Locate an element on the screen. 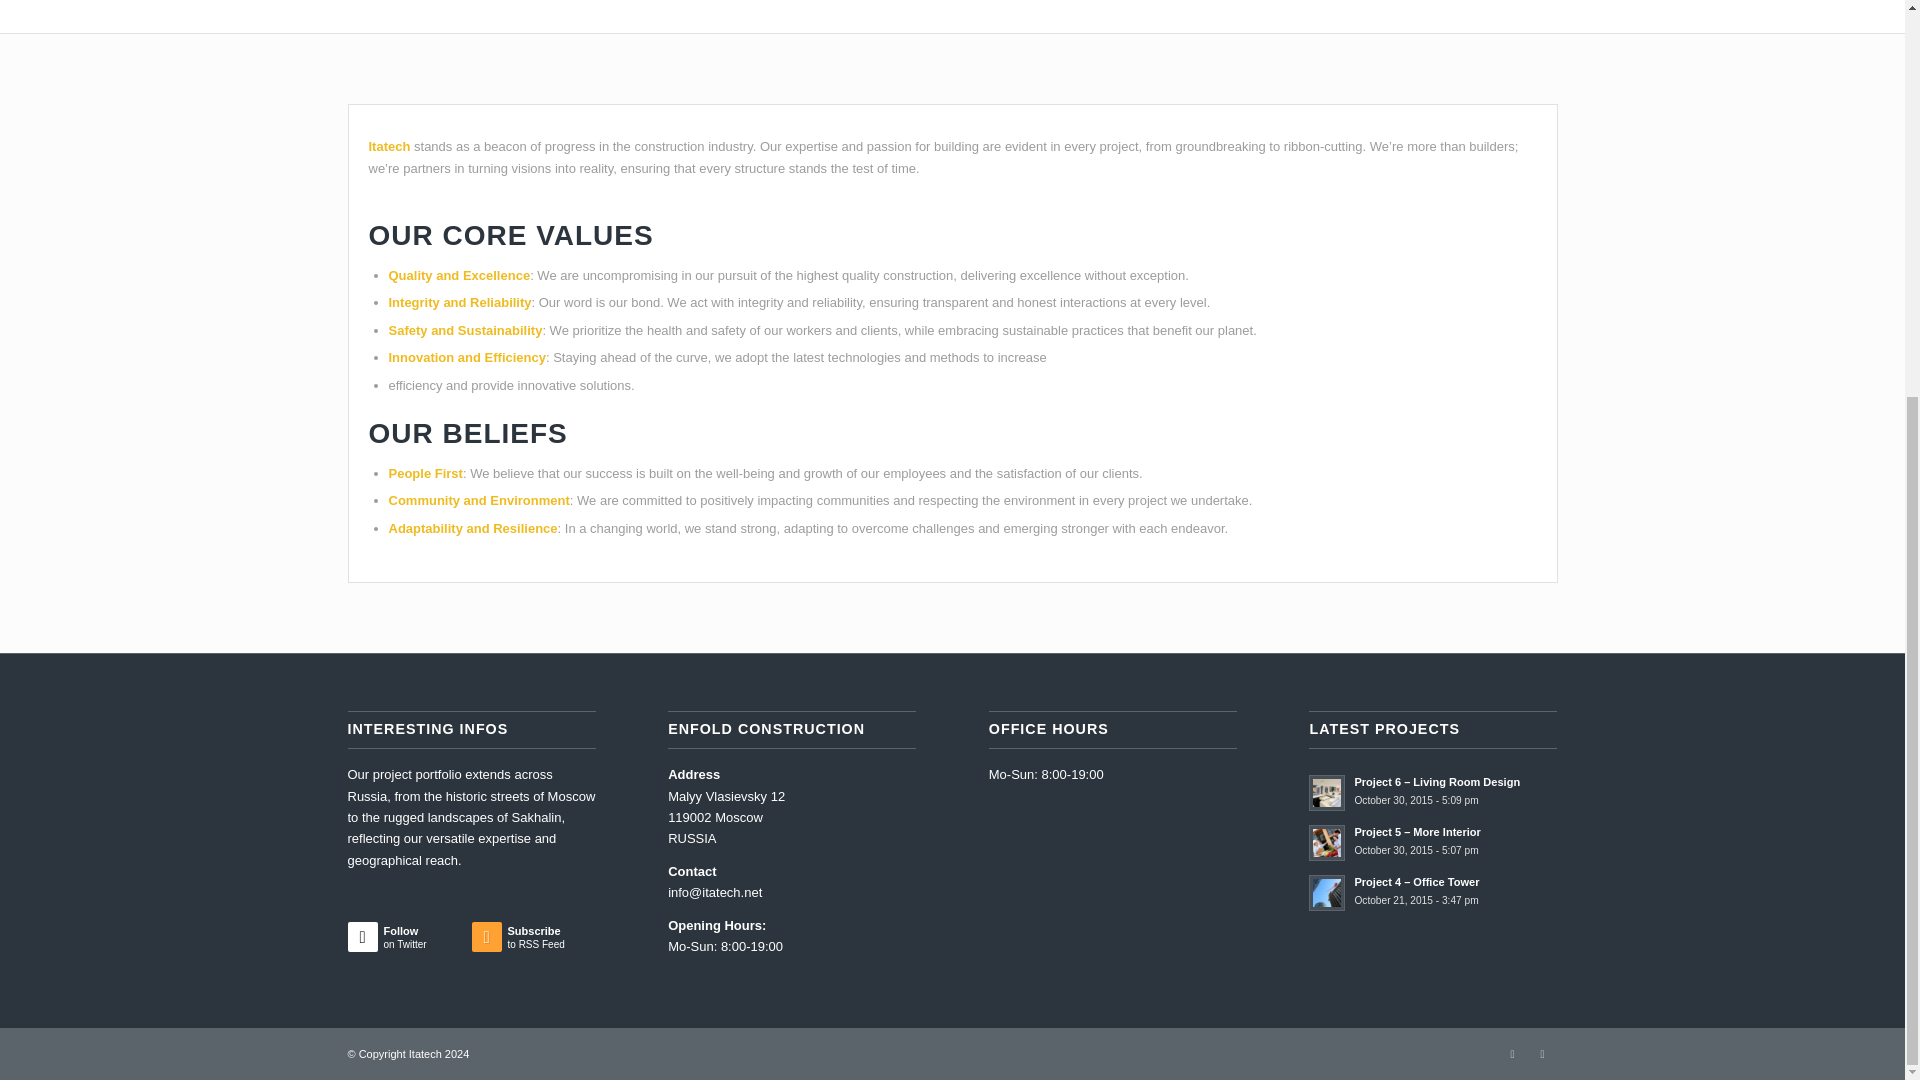 The height and width of the screenshot is (1080, 1920). Dribbble is located at coordinates (534, 942).